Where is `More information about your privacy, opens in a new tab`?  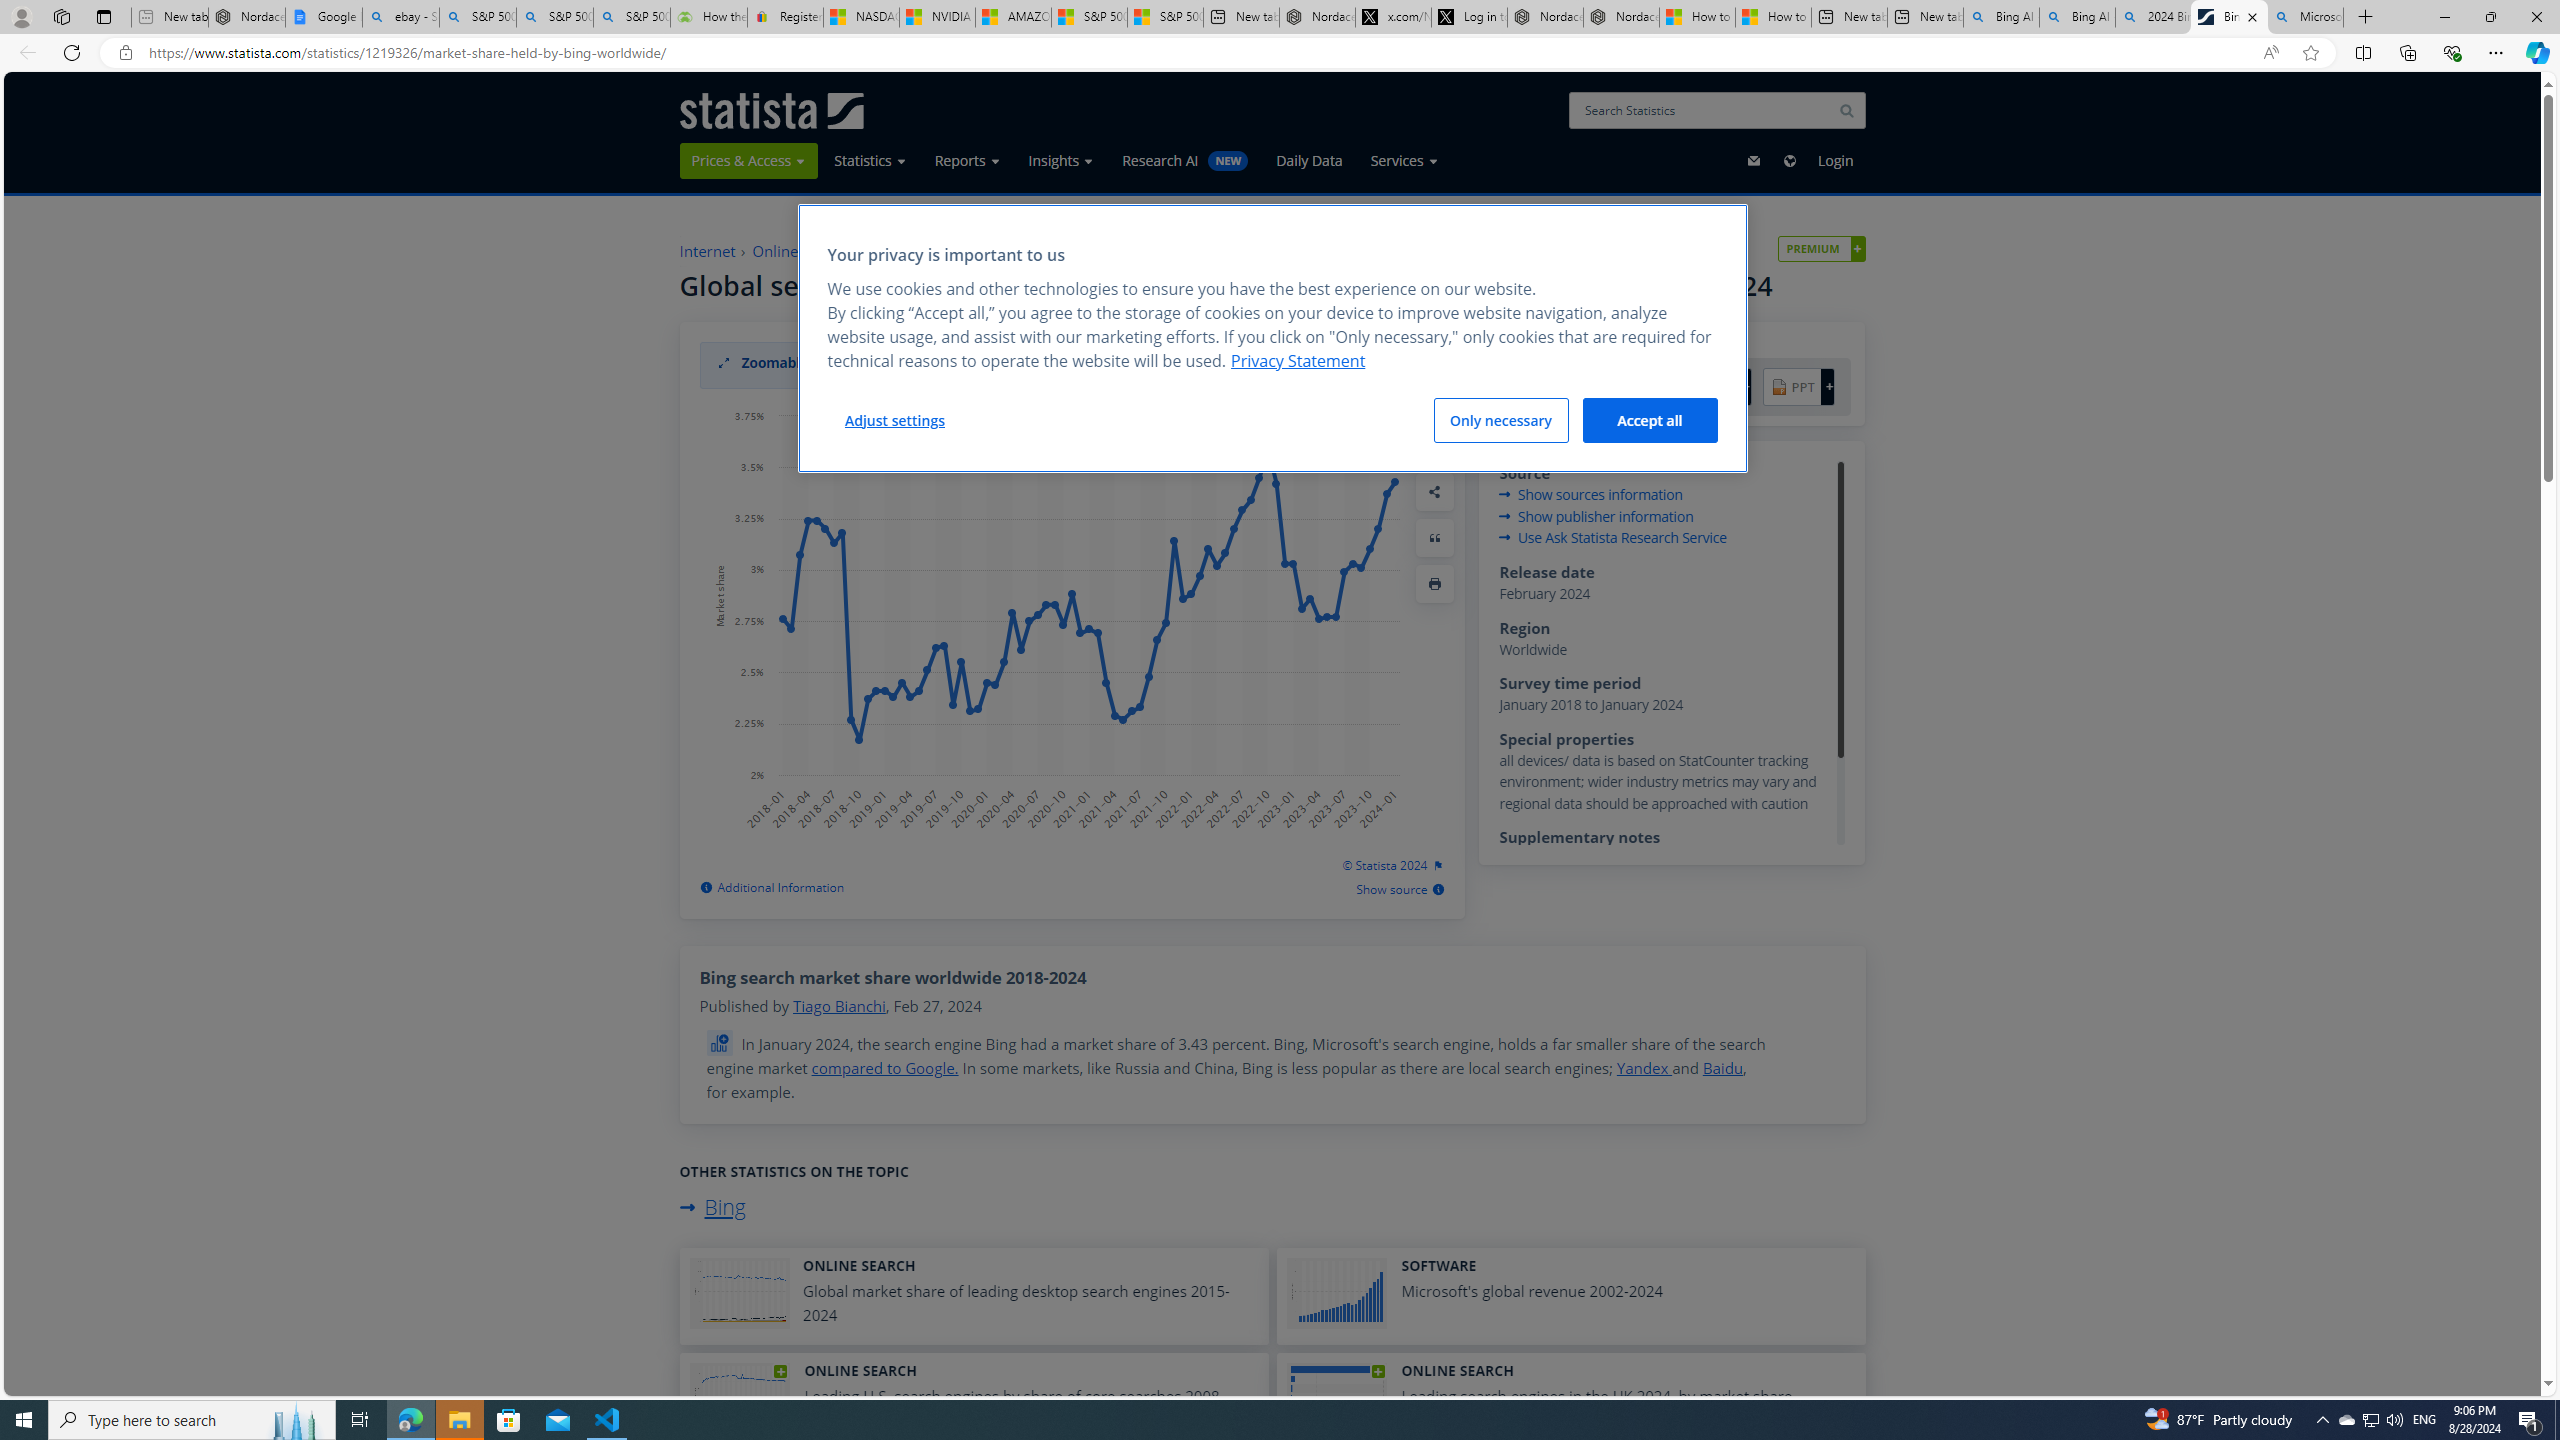
More information about your privacy, opens in a new tab is located at coordinates (1299, 360).